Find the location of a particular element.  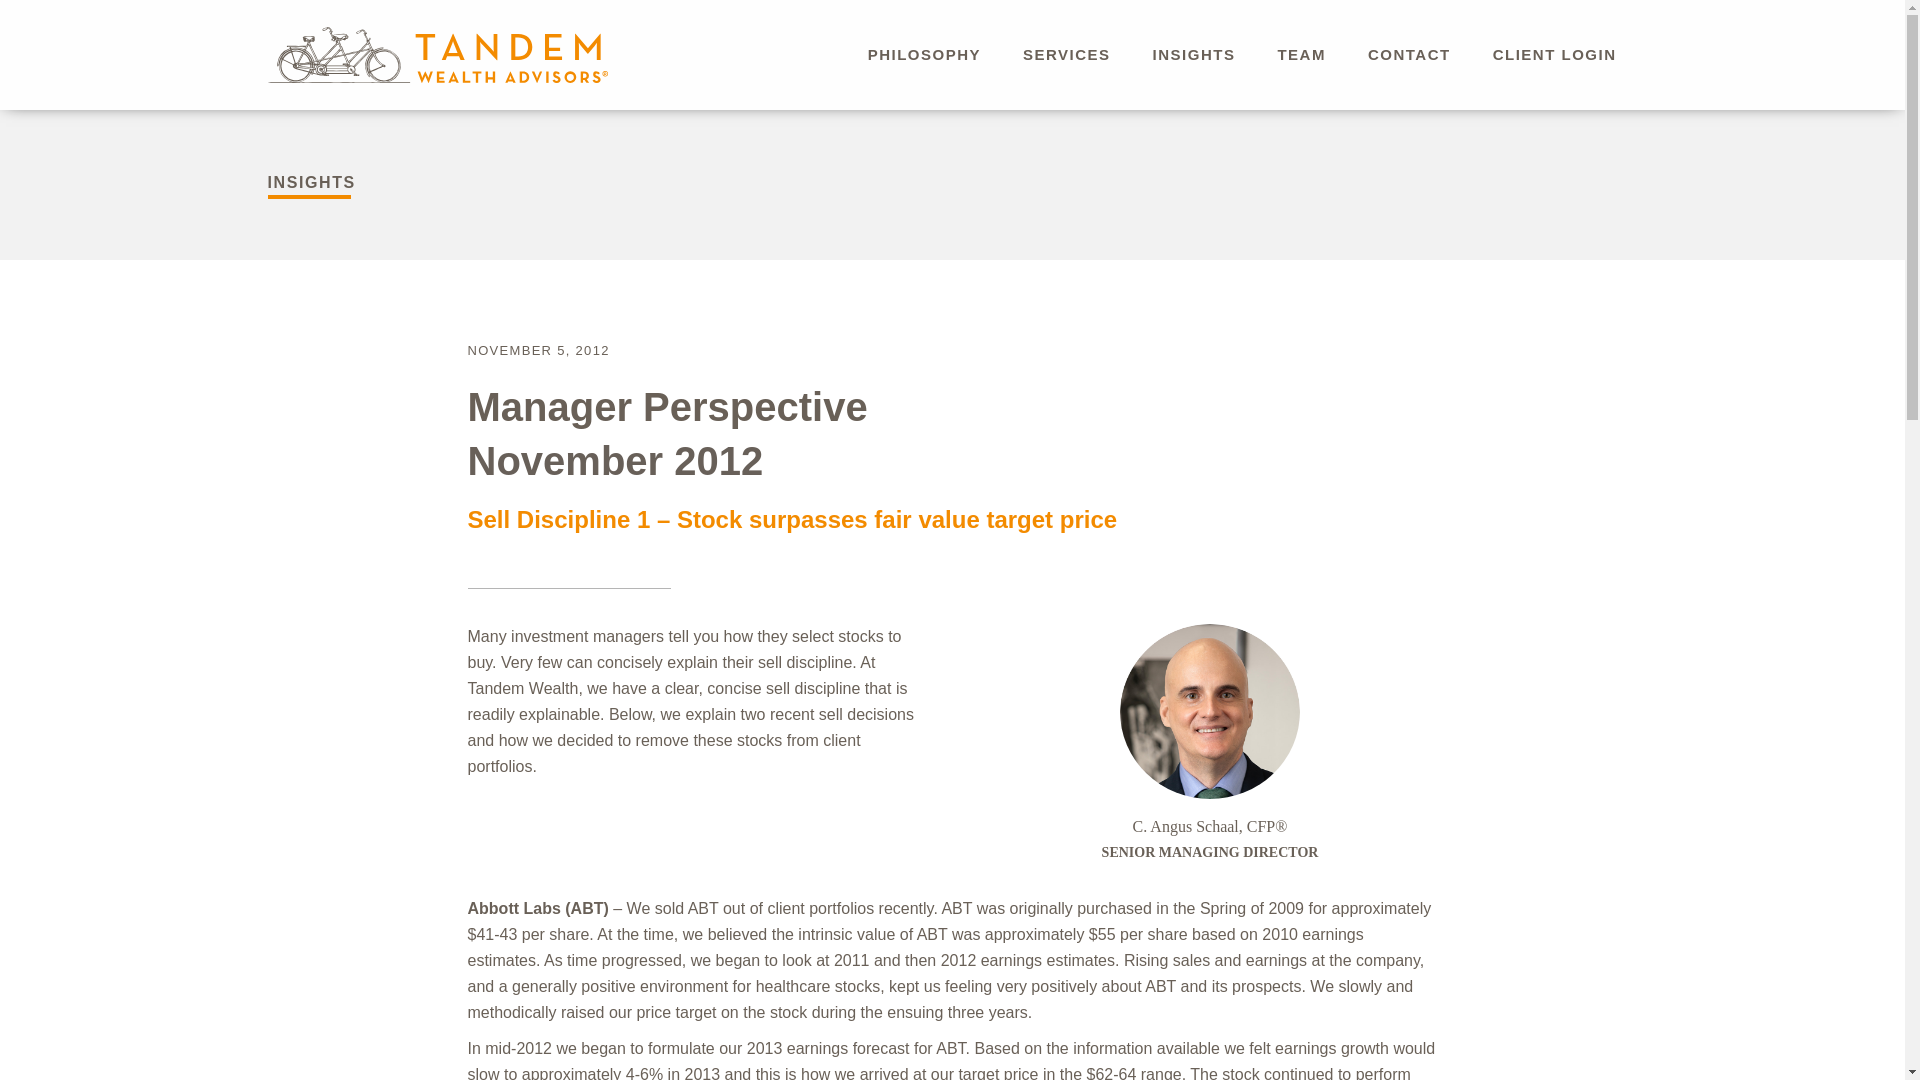

SERVICES is located at coordinates (1067, 54).